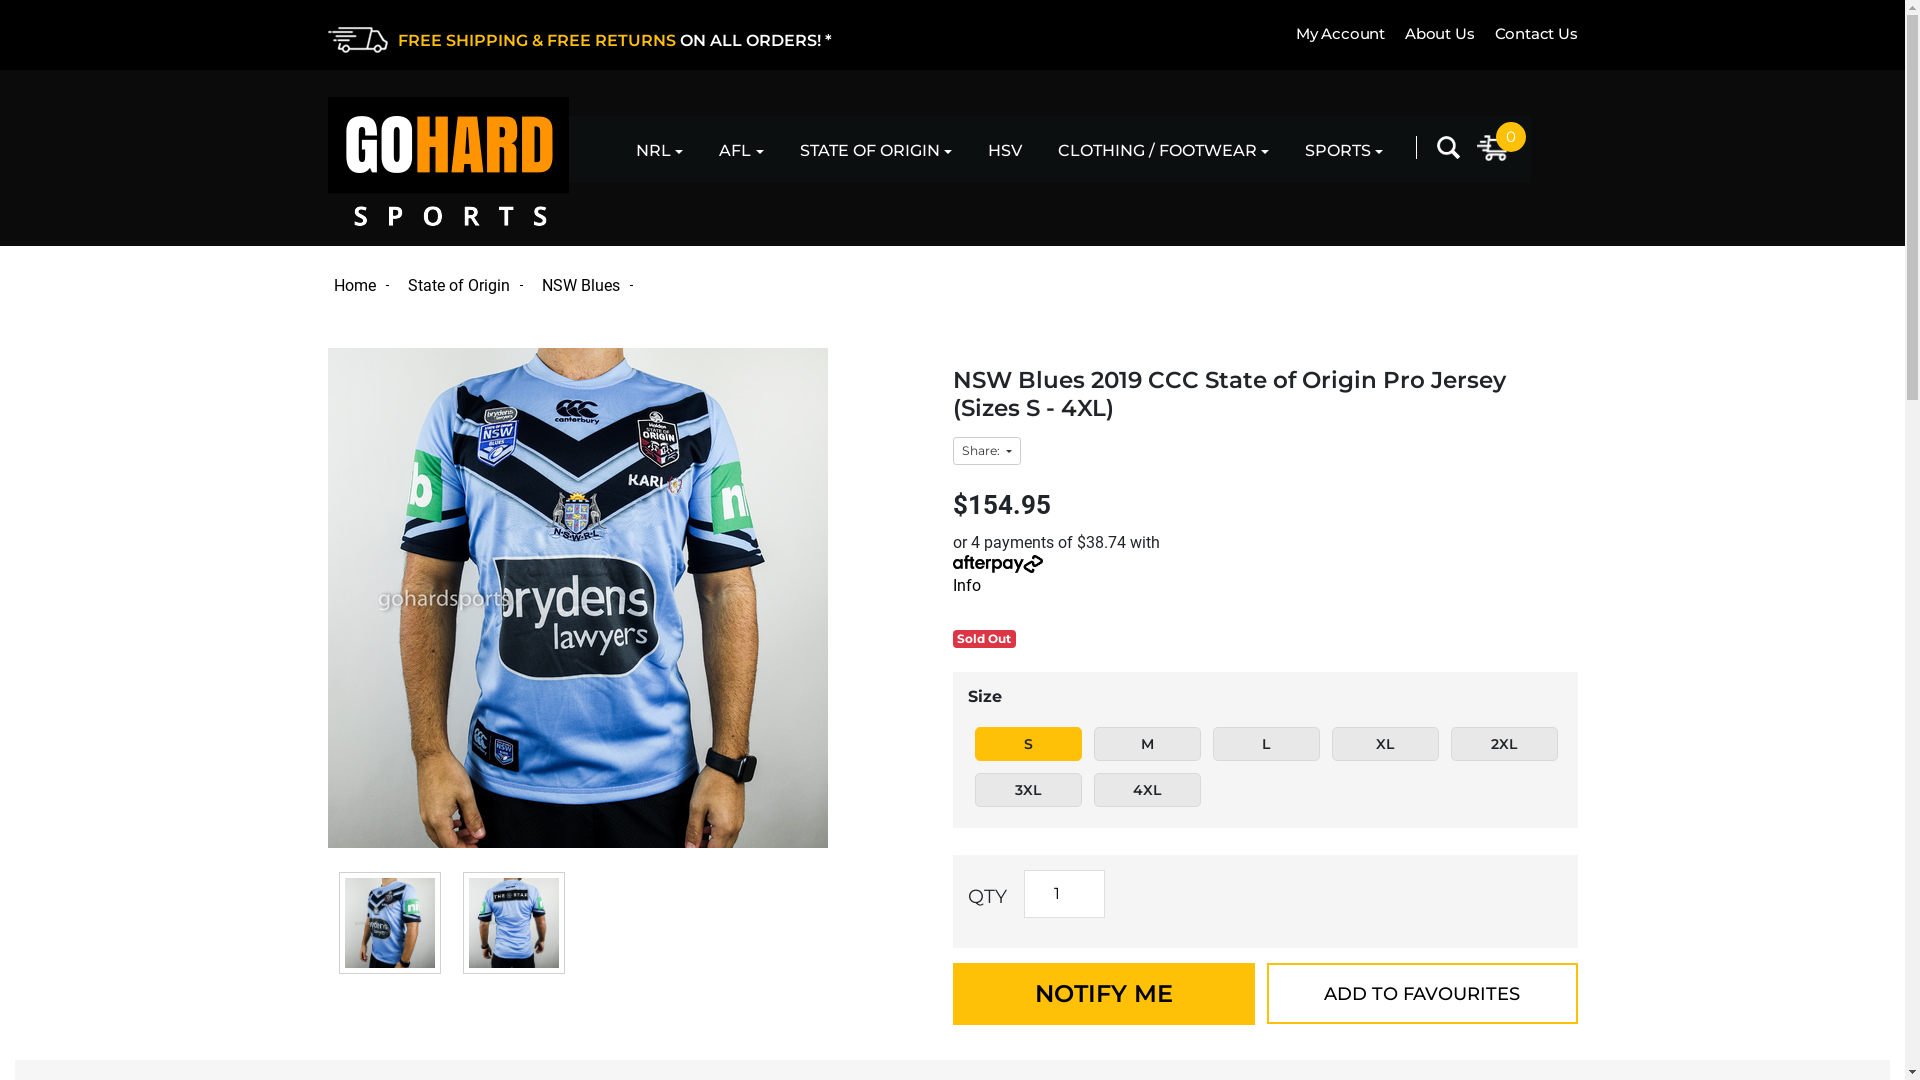 Image resolution: width=1920 pixels, height=1080 pixels. What do you see at coordinates (966, 586) in the screenshot?
I see `Info` at bounding box center [966, 586].